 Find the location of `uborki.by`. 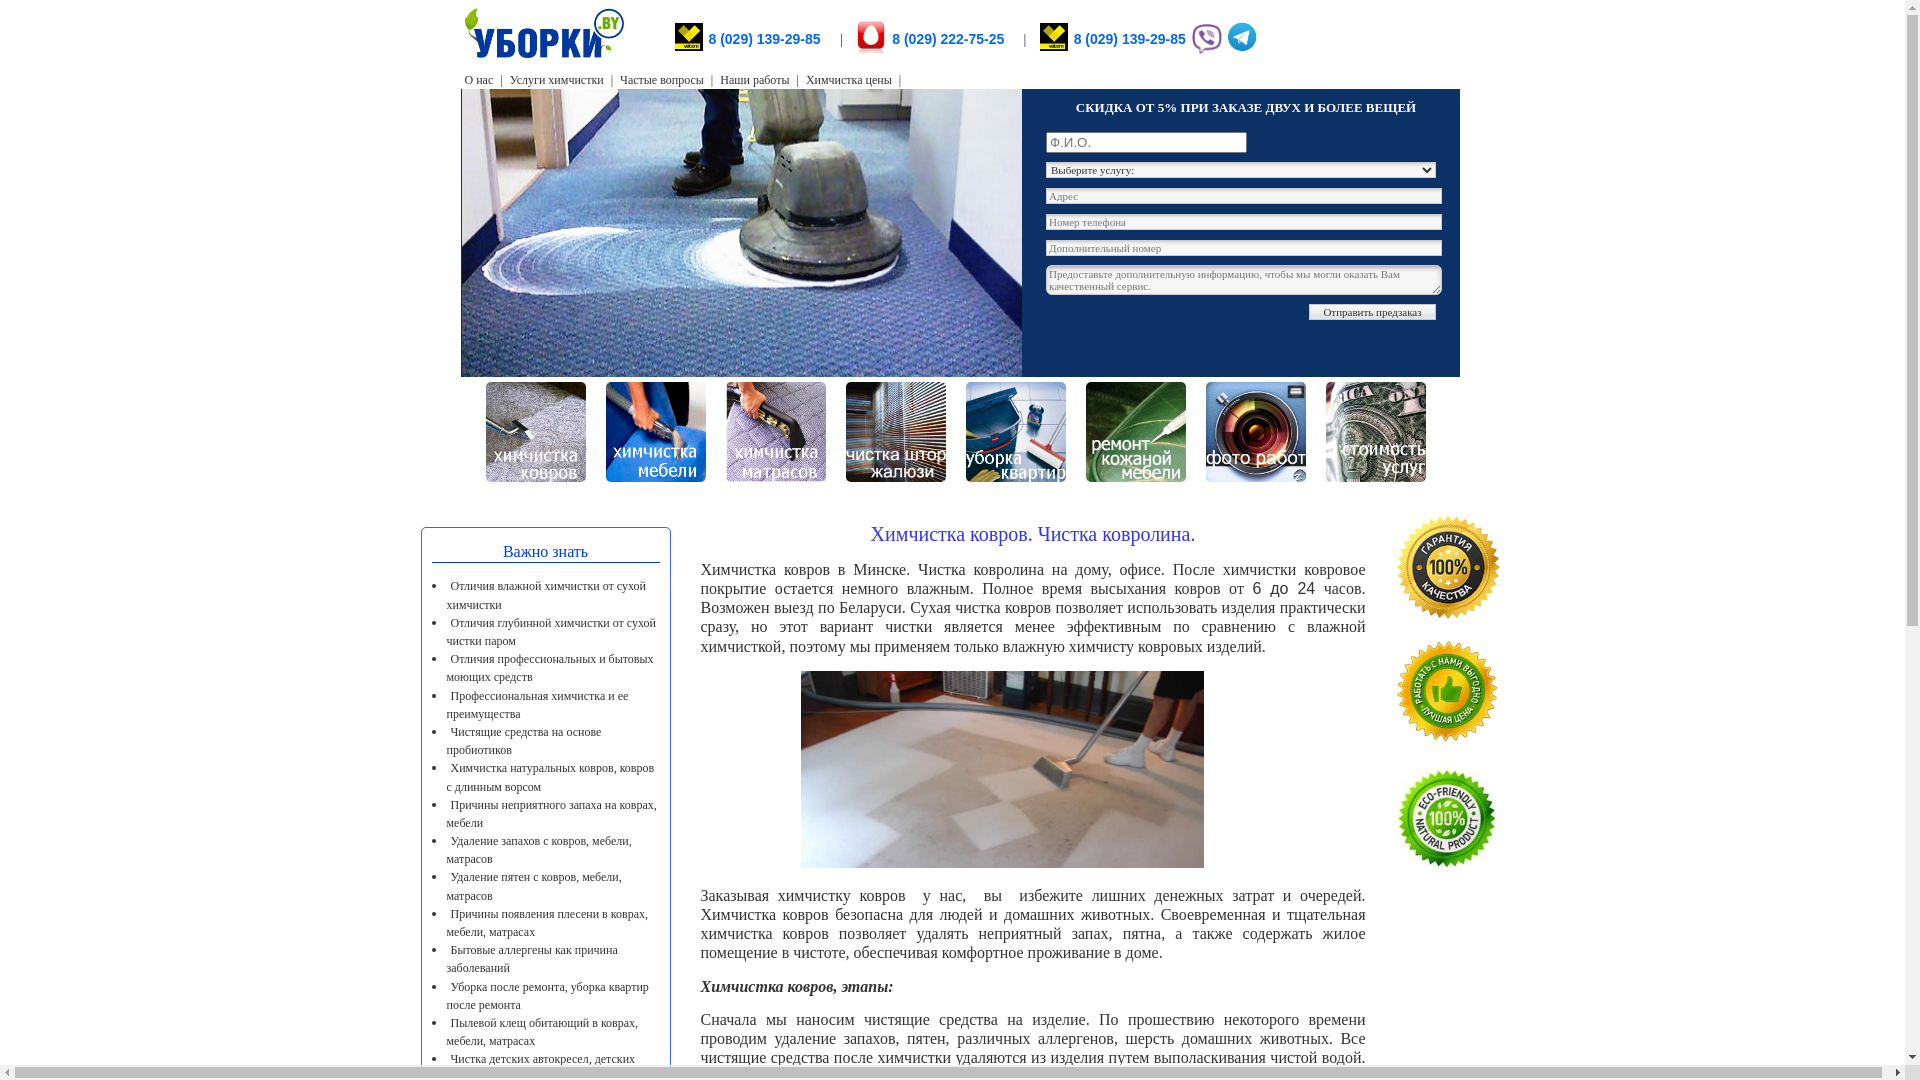

uborki.by is located at coordinates (742, 233).